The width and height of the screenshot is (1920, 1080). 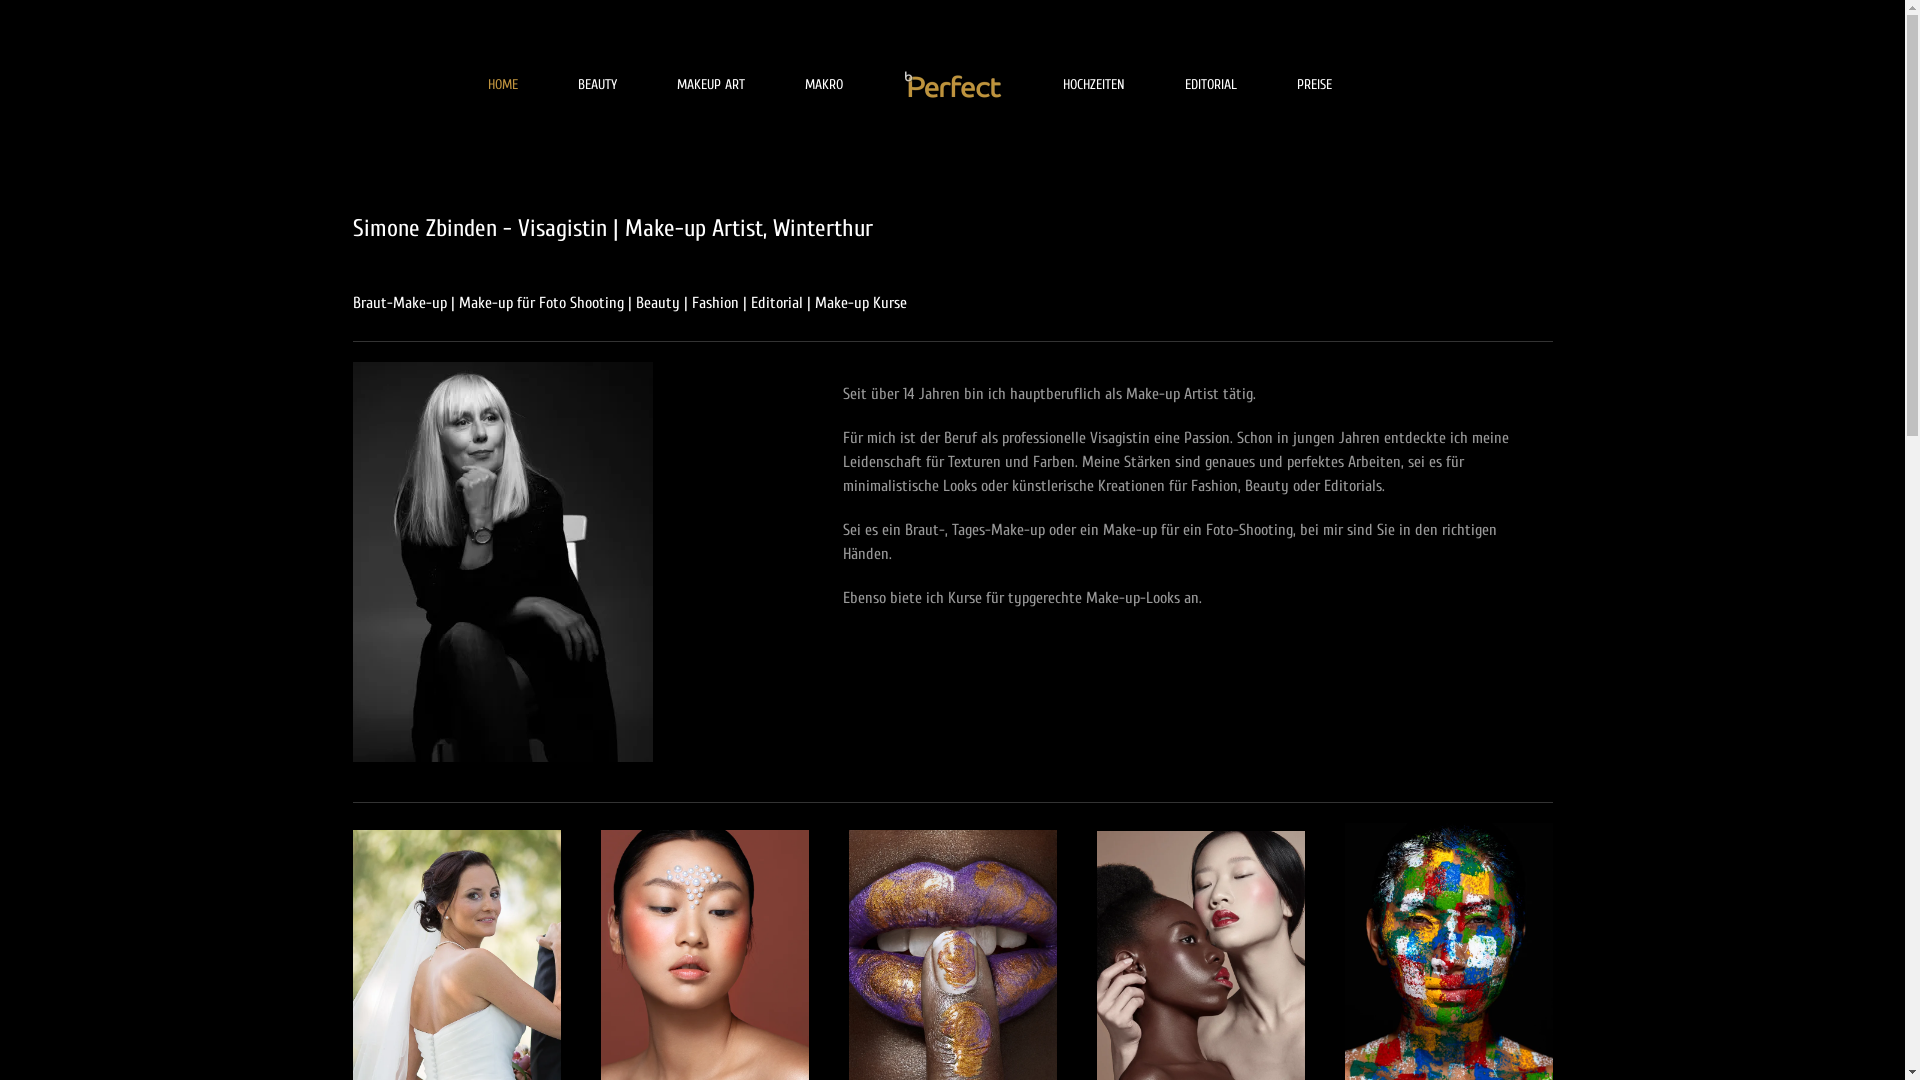 I want to click on PREISE, so click(x=1314, y=84).